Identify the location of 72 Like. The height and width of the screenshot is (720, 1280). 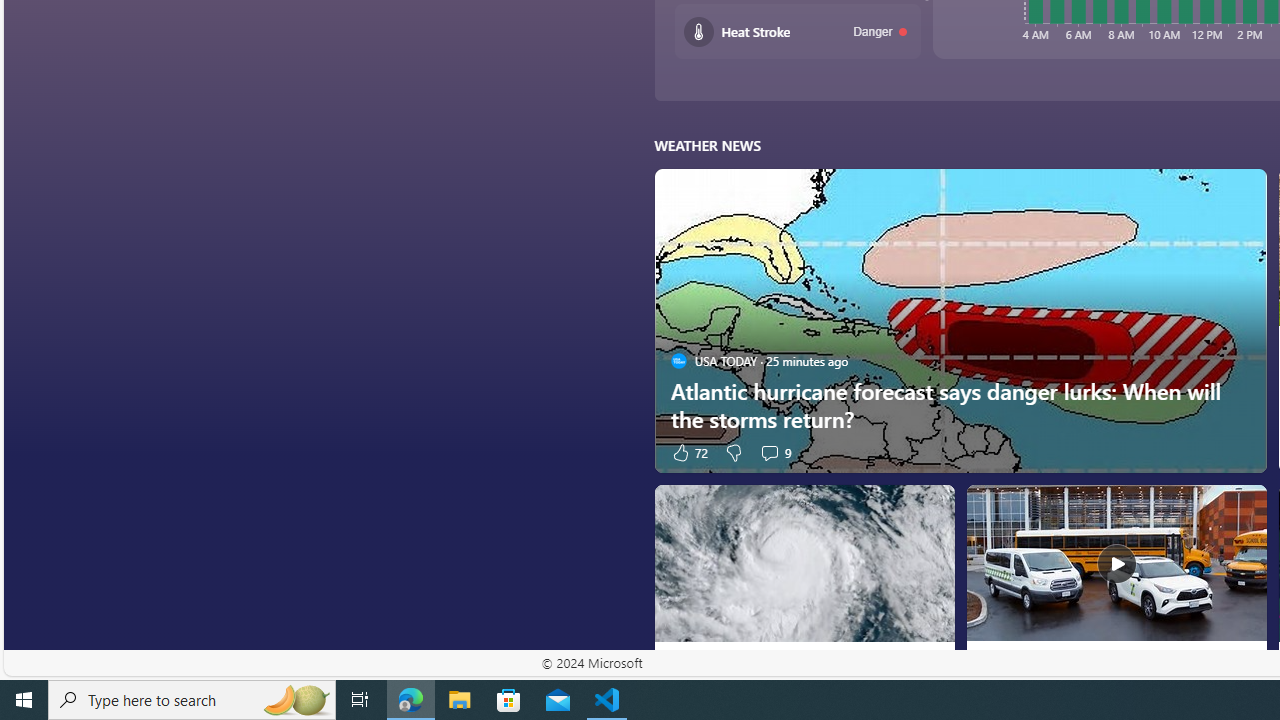
(688, 452).